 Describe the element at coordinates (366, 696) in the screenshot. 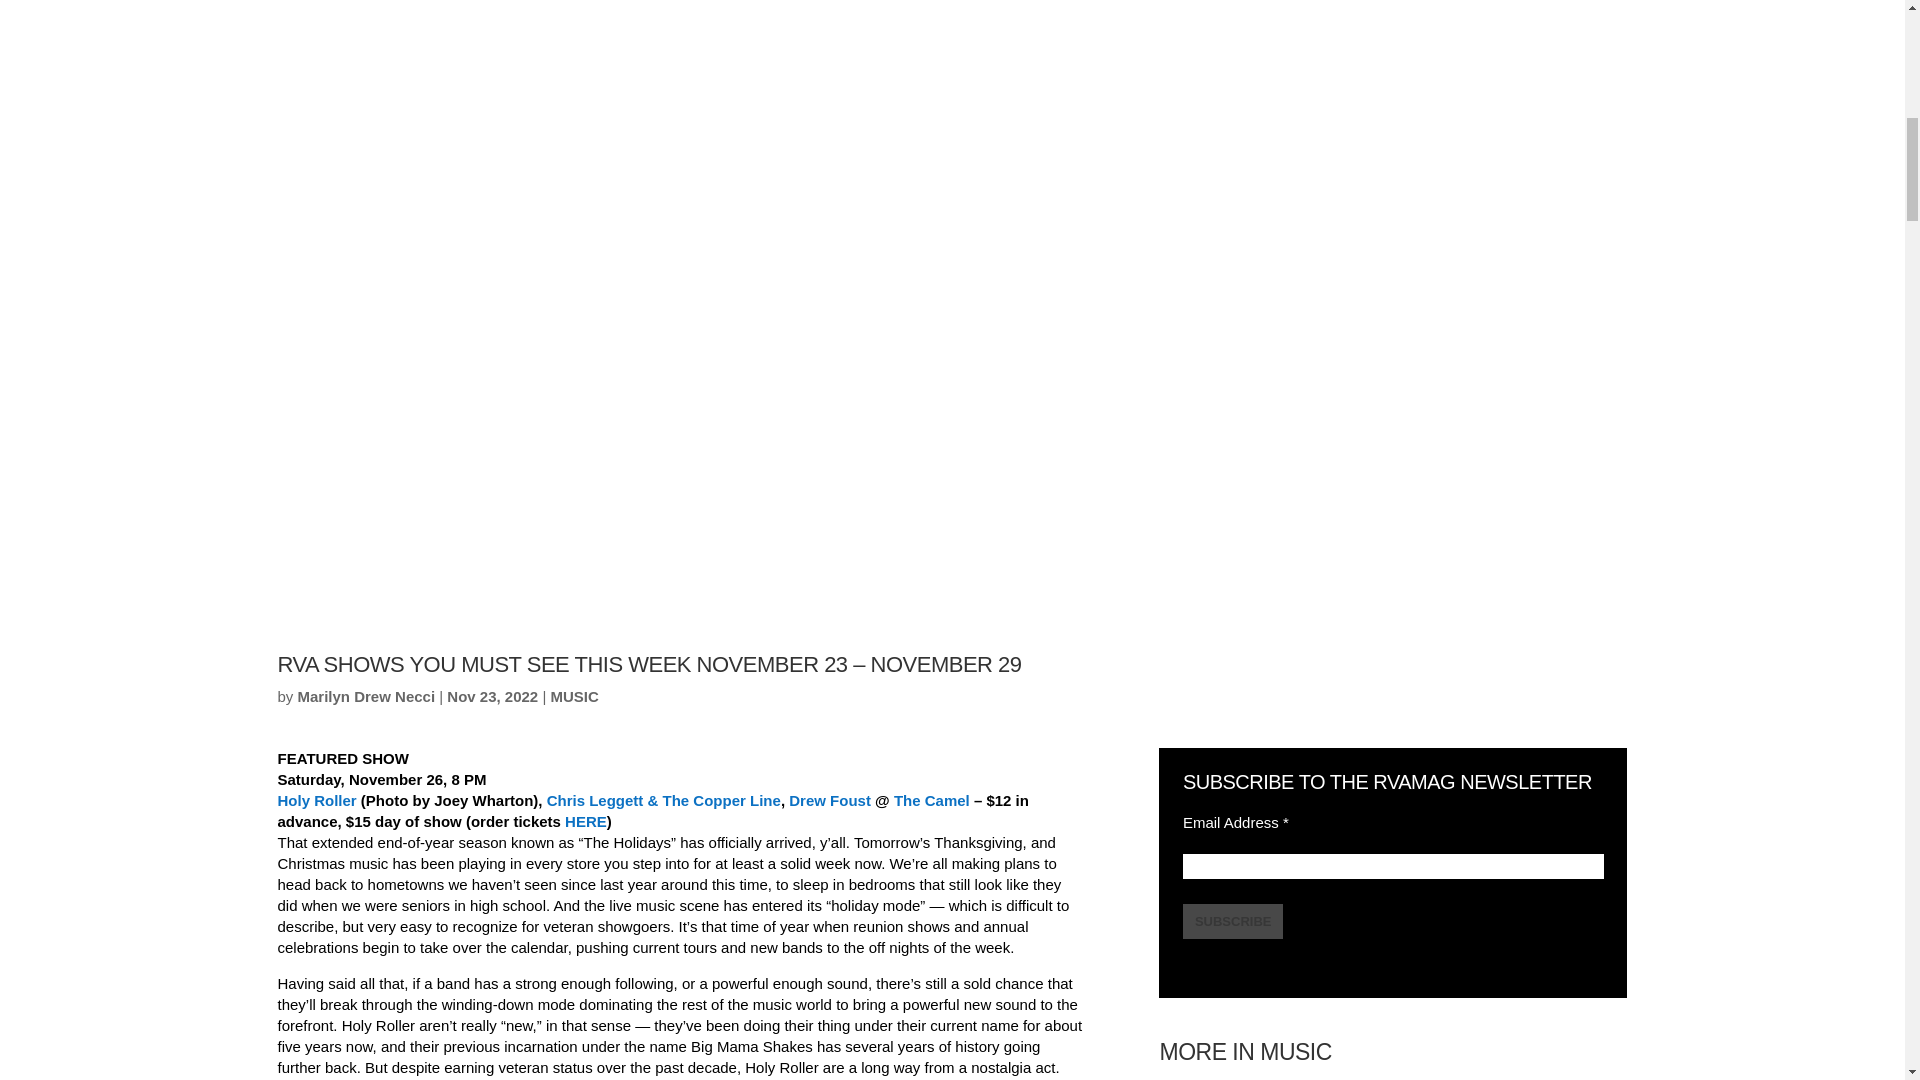

I see `Posts by Marilyn Drew Necci` at that location.